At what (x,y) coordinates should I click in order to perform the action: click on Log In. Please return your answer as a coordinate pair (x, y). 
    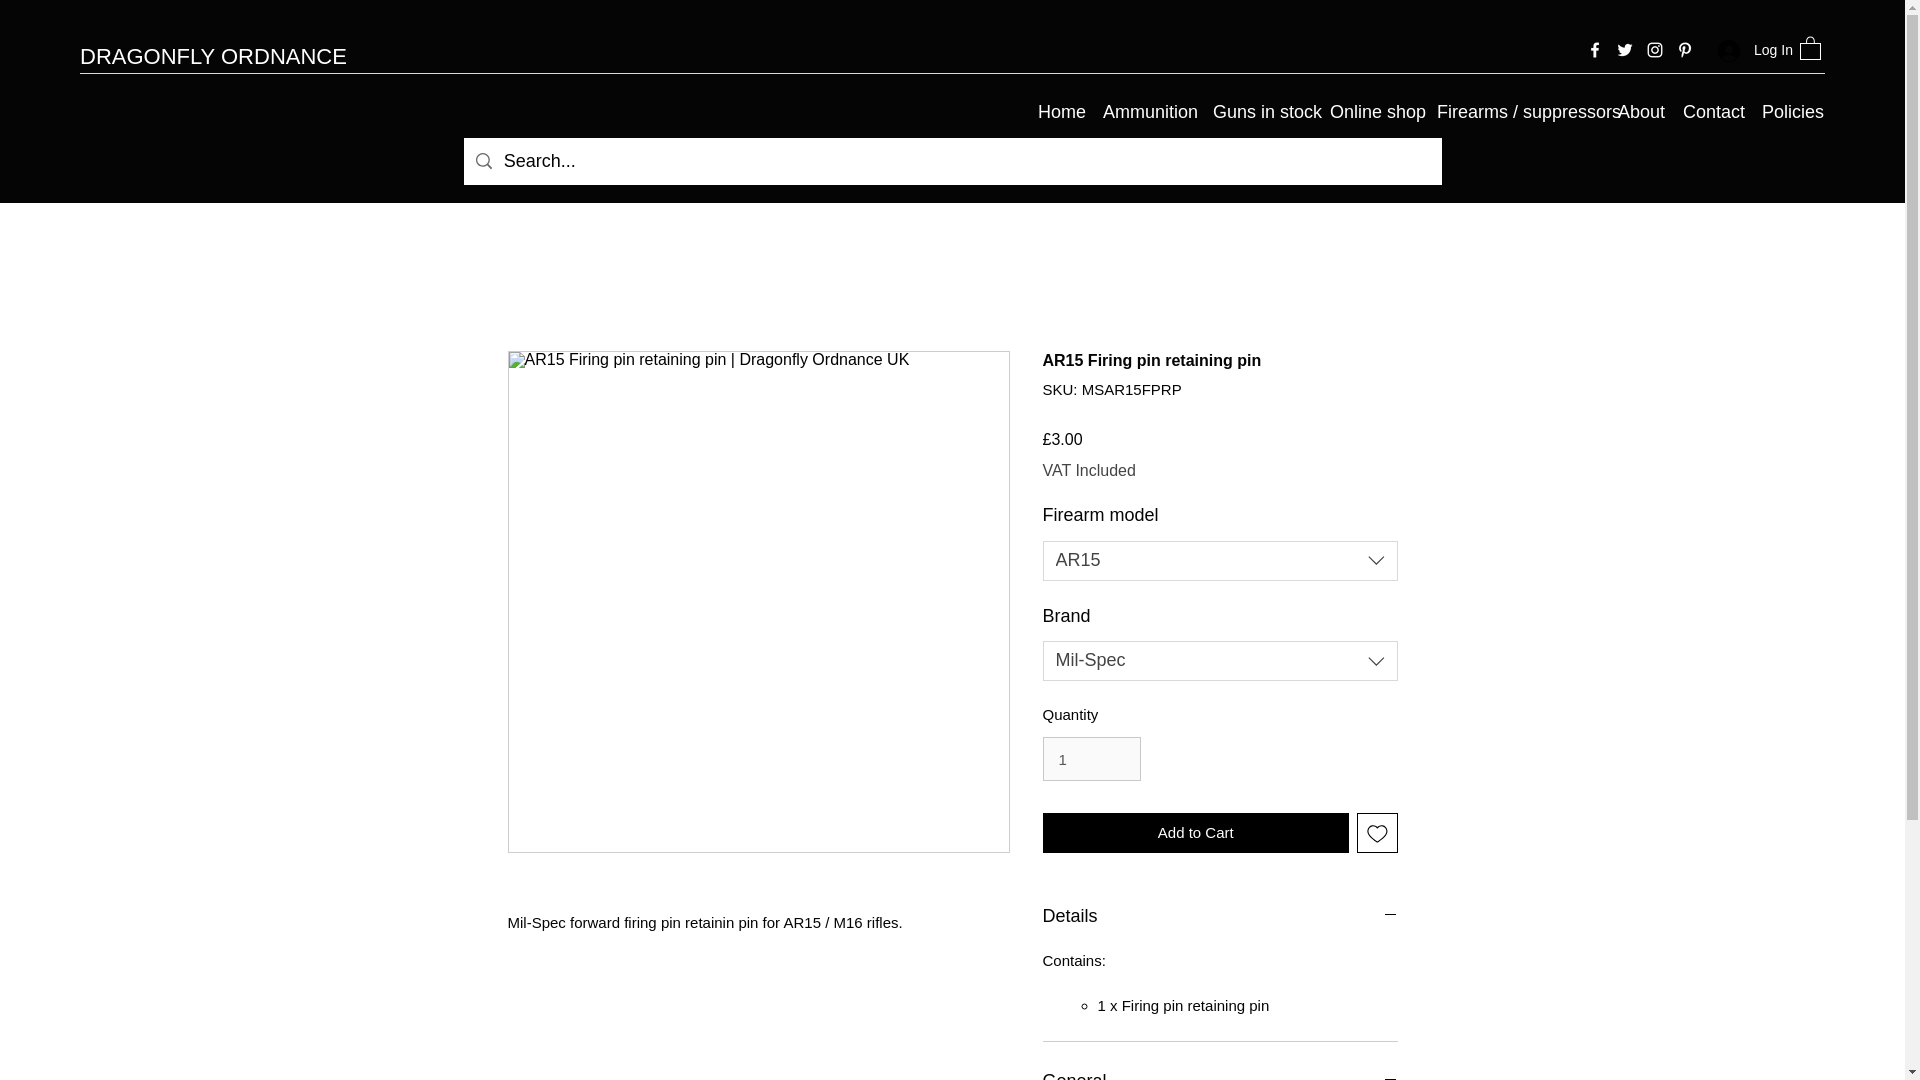
    Looking at the image, I should click on (1748, 50).